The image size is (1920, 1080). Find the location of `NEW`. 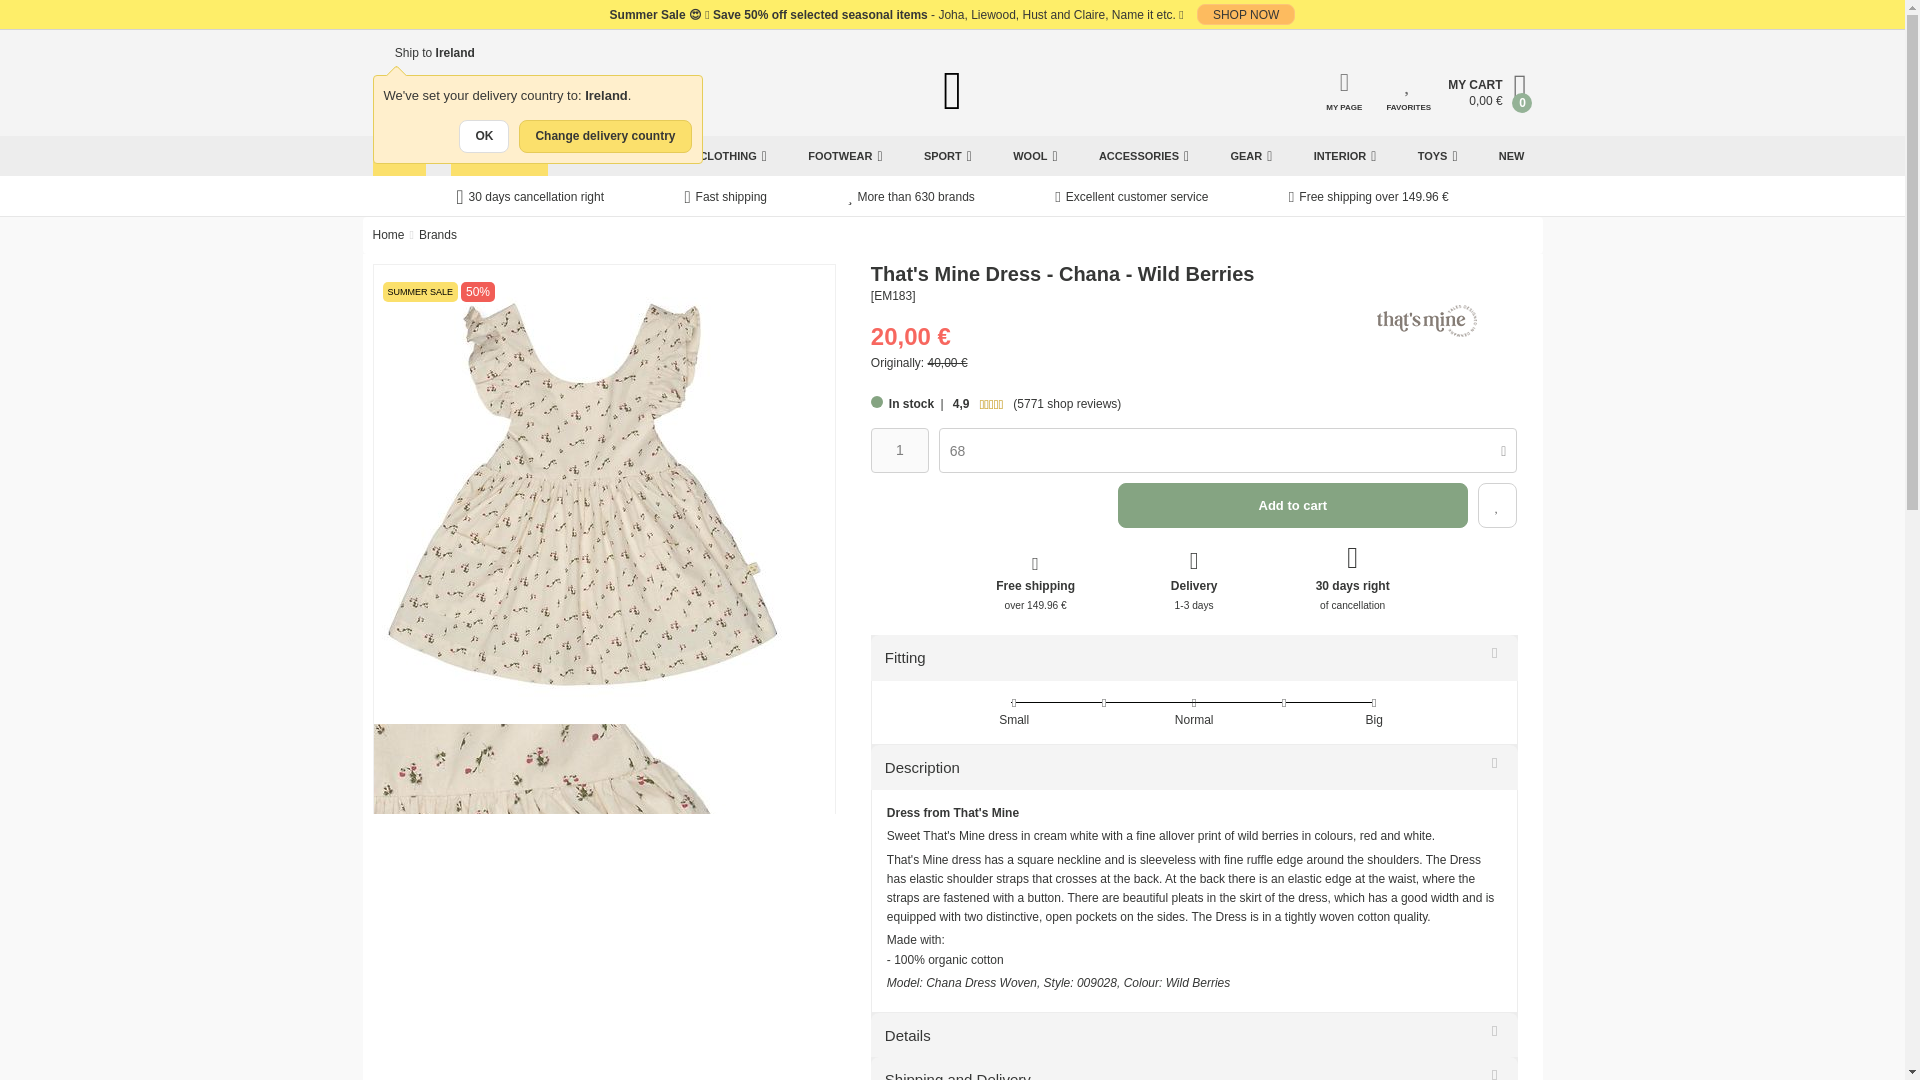

NEW is located at coordinates (1512, 156).